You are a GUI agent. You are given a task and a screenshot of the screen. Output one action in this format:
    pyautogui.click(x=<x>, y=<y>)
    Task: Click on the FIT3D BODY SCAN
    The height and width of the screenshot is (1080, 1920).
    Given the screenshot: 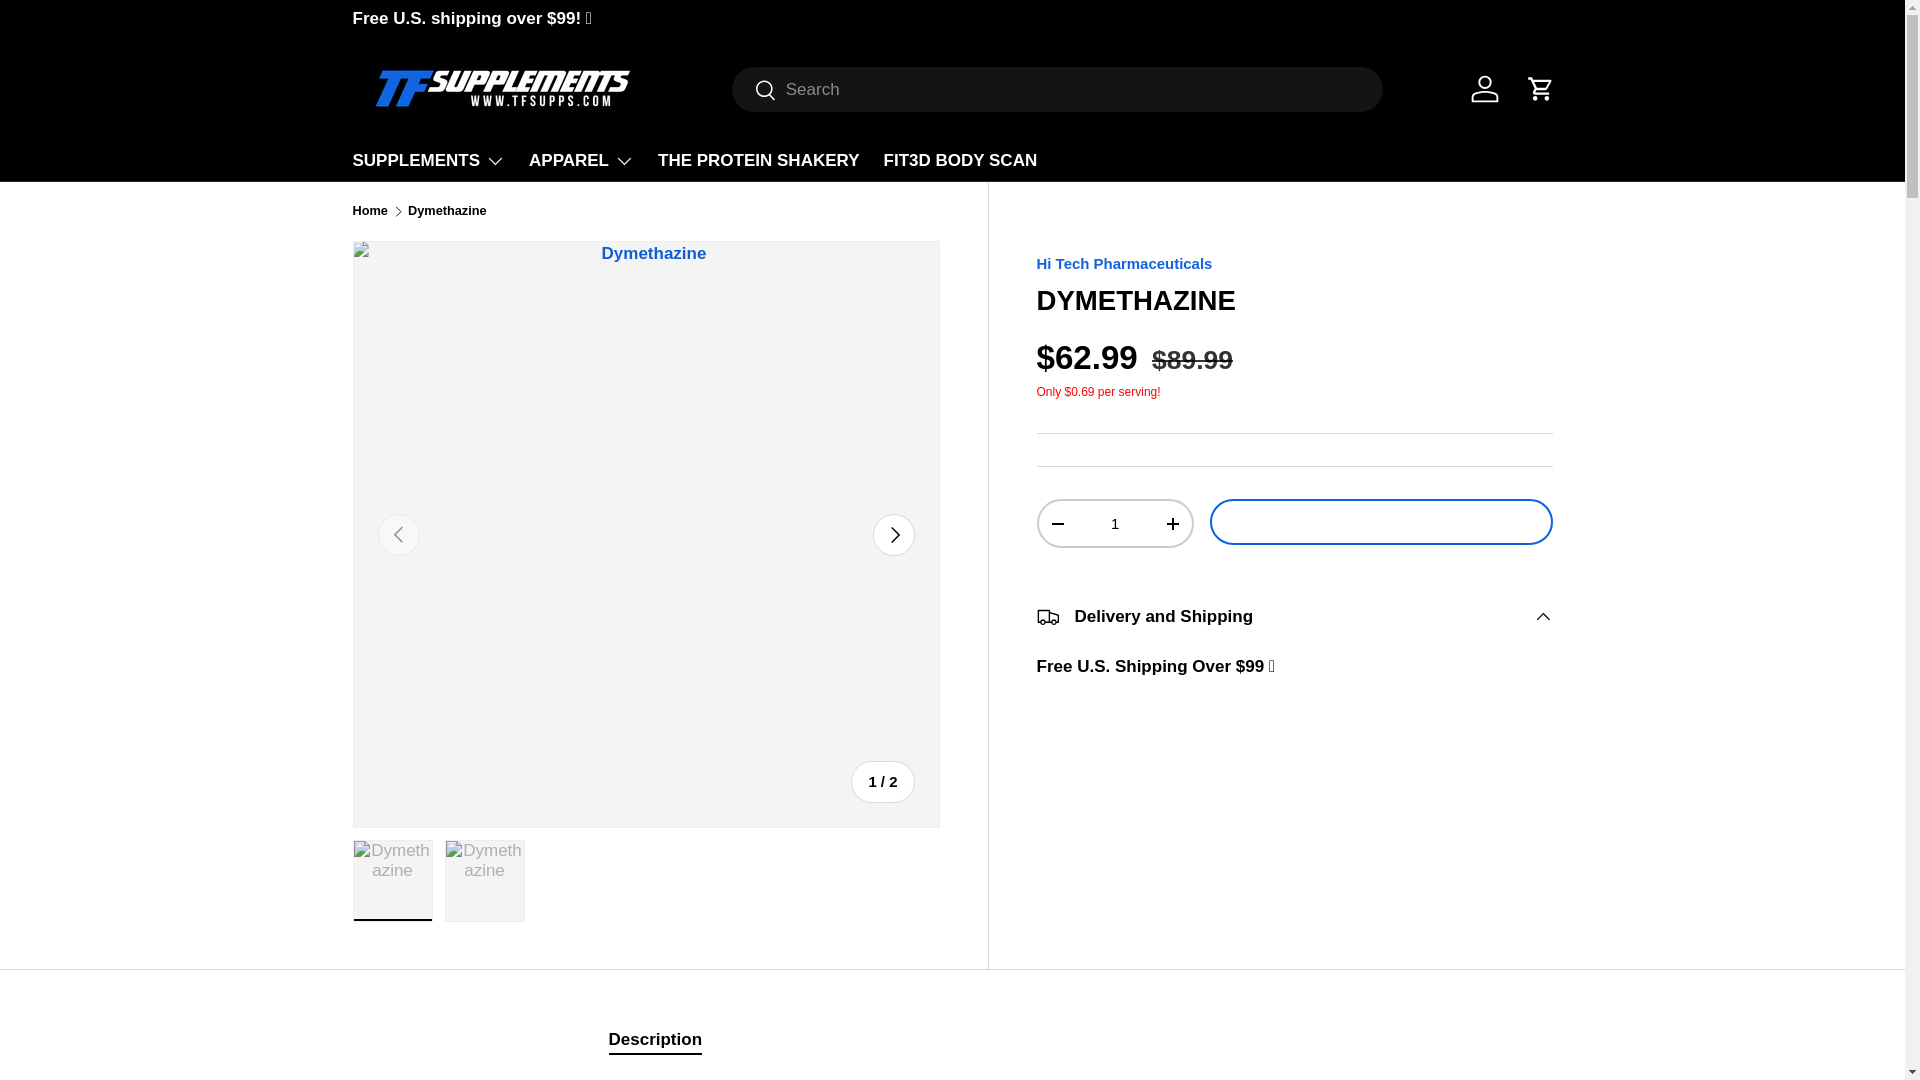 What is the action you would take?
    pyautogui.click(x=960, y=160)
    